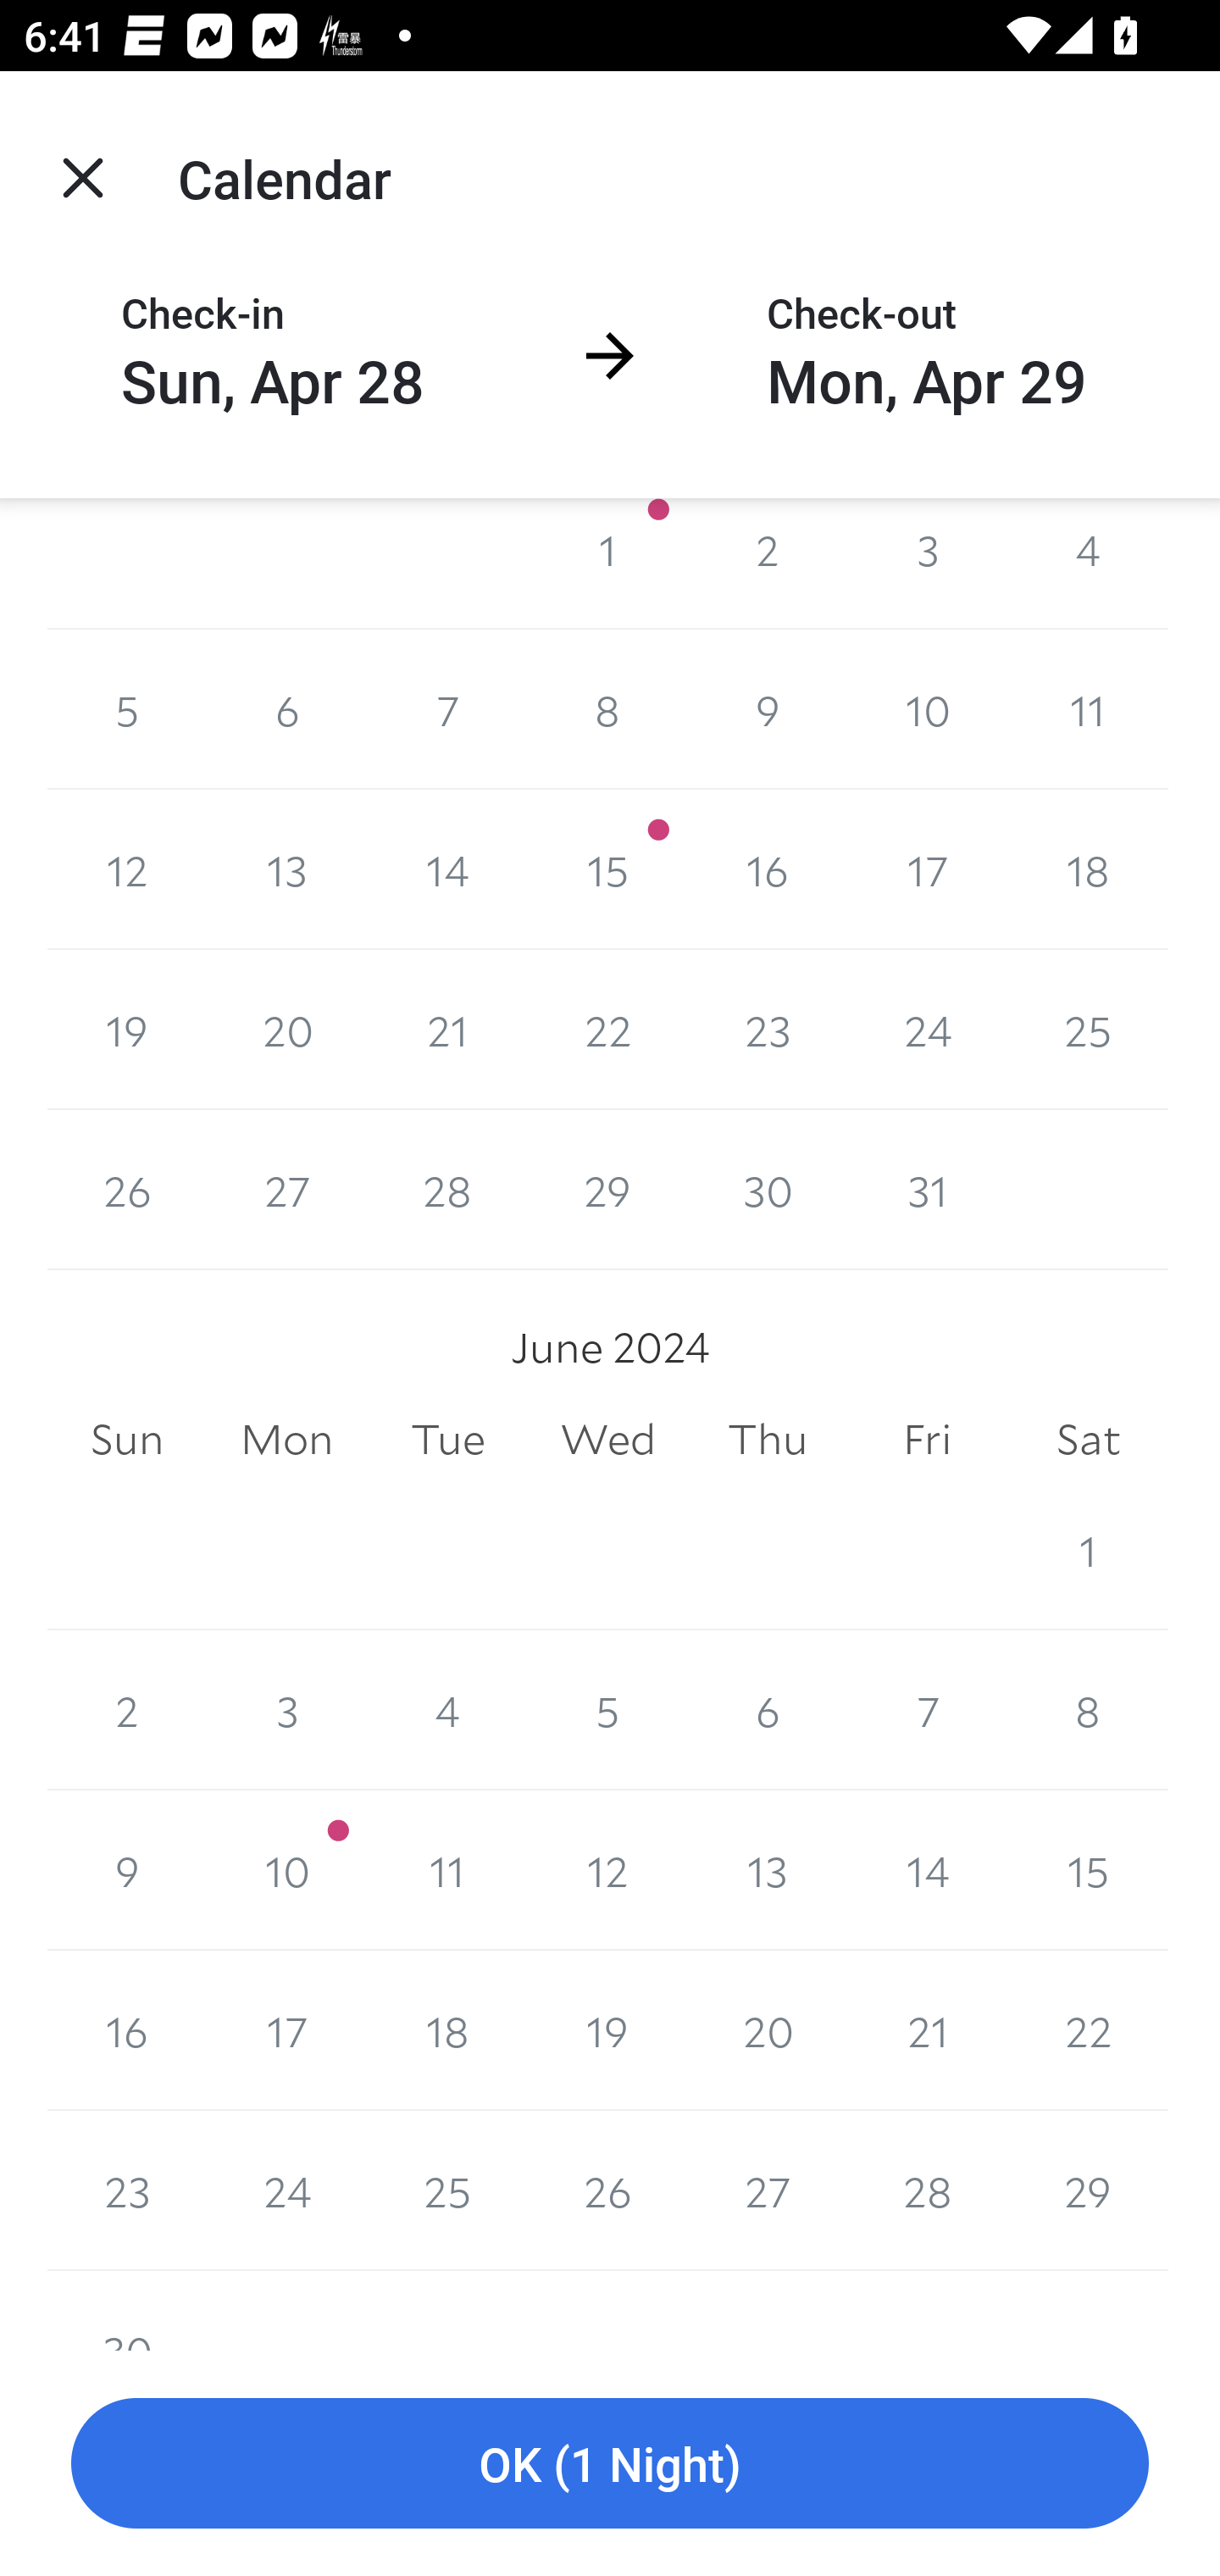  Describe the element at coordinates (447, 1190) in the screenshot. I see `28 28 May 2024` at that location.